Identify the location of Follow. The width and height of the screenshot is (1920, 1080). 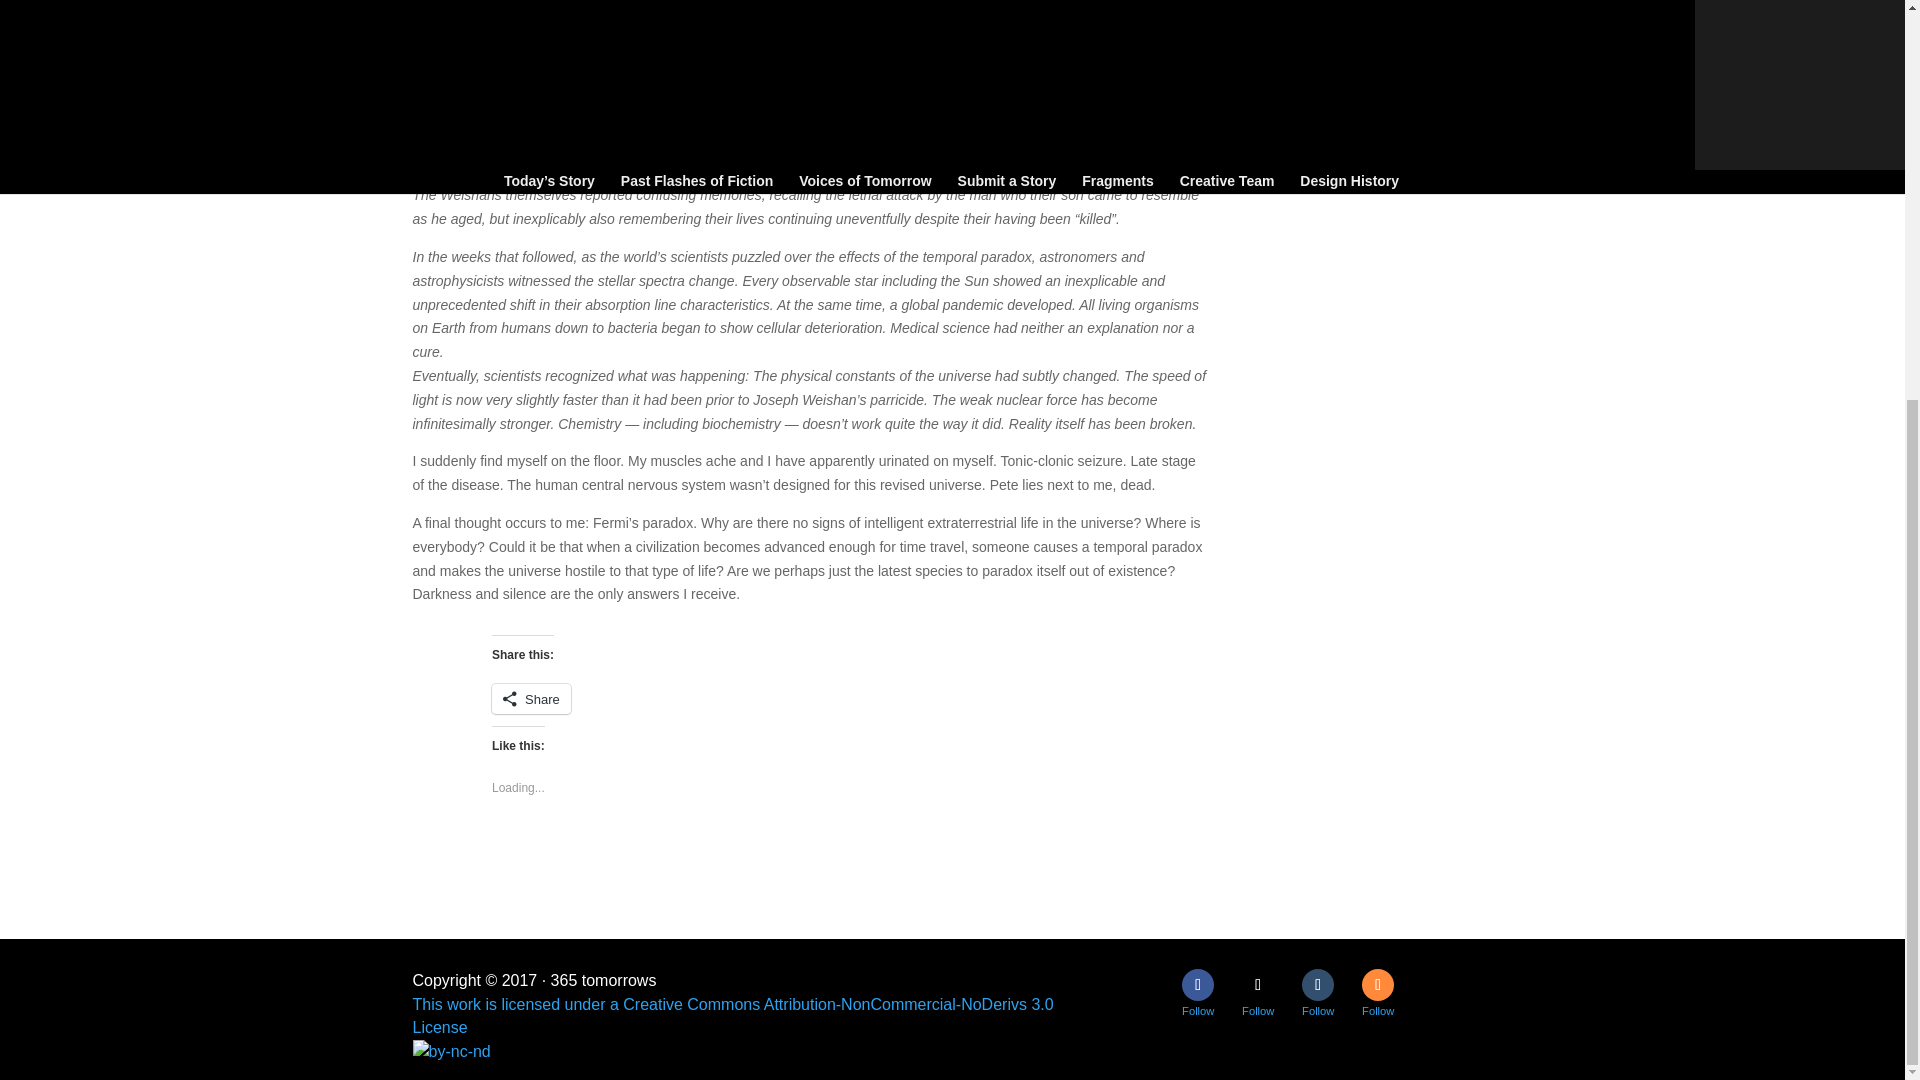
(1258, 984).